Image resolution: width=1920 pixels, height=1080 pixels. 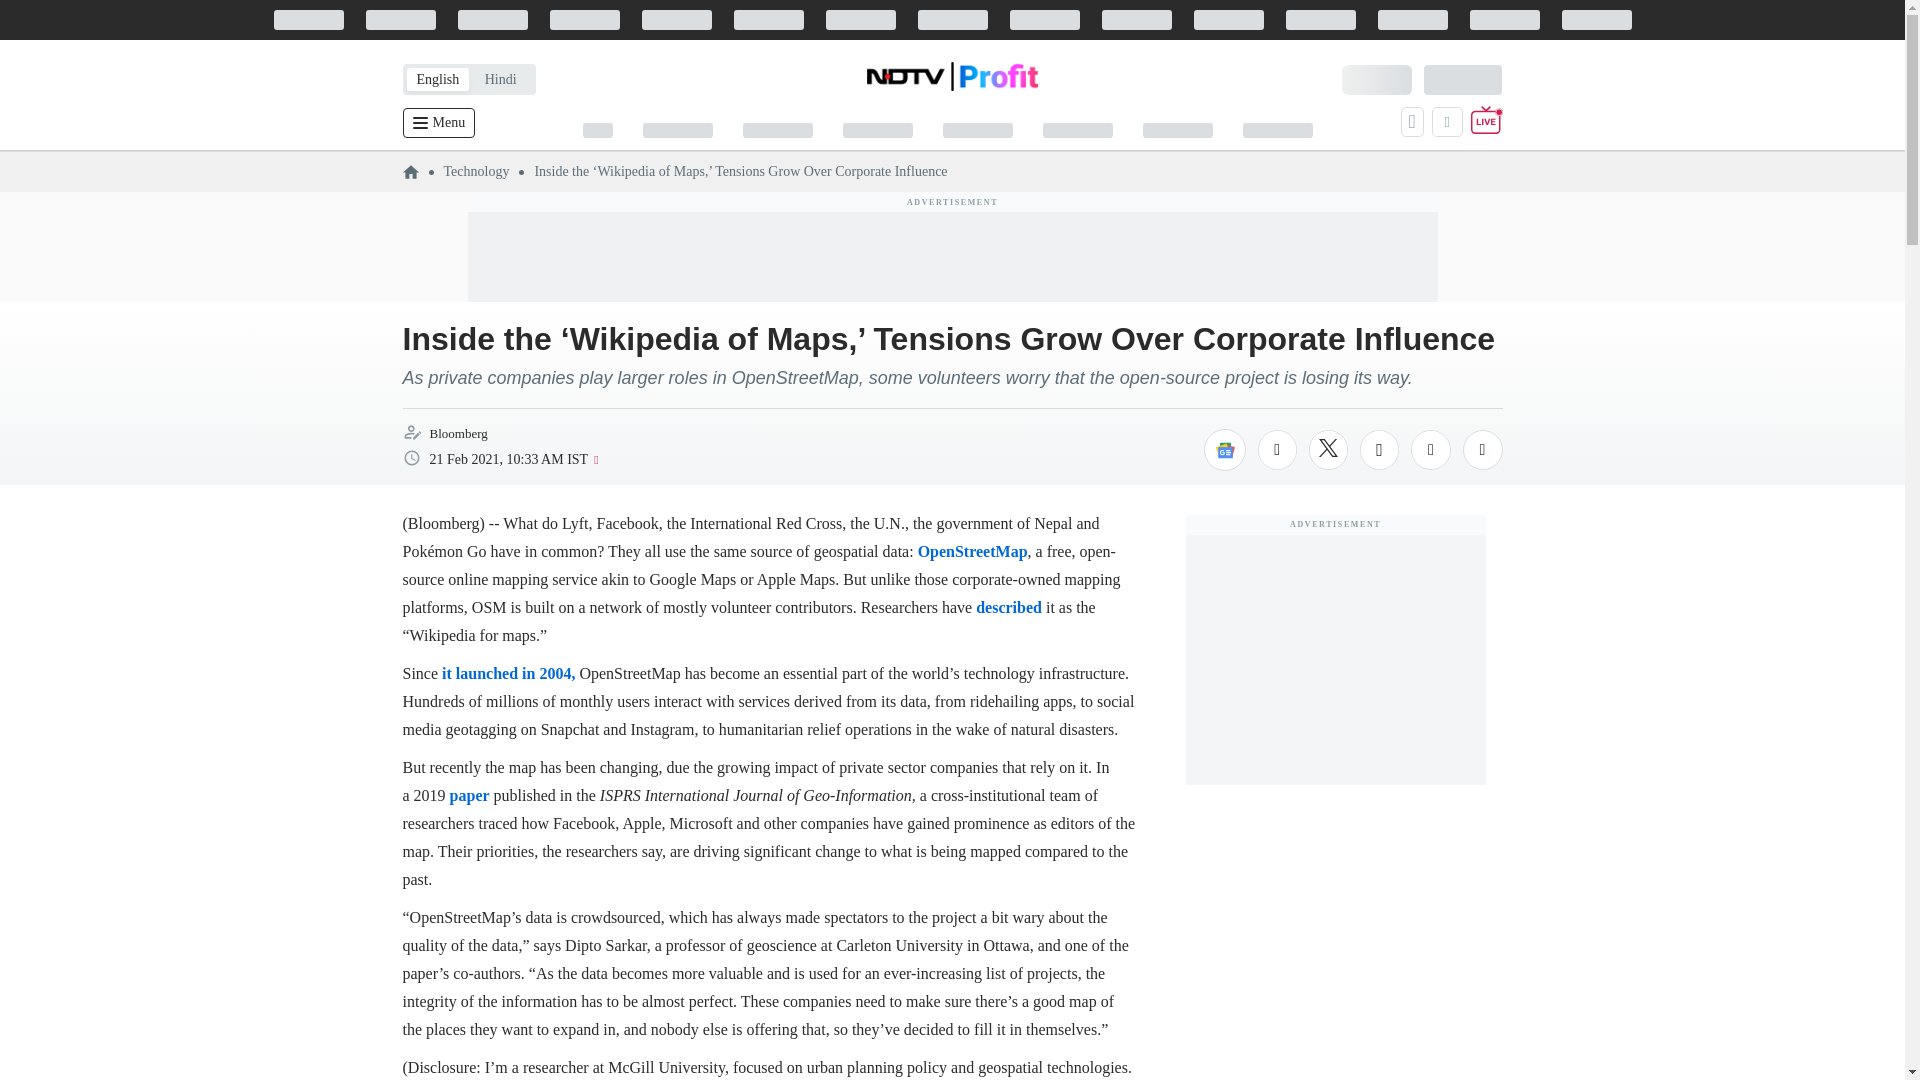 I want to click on Hindi, so click(x=500, y=79).